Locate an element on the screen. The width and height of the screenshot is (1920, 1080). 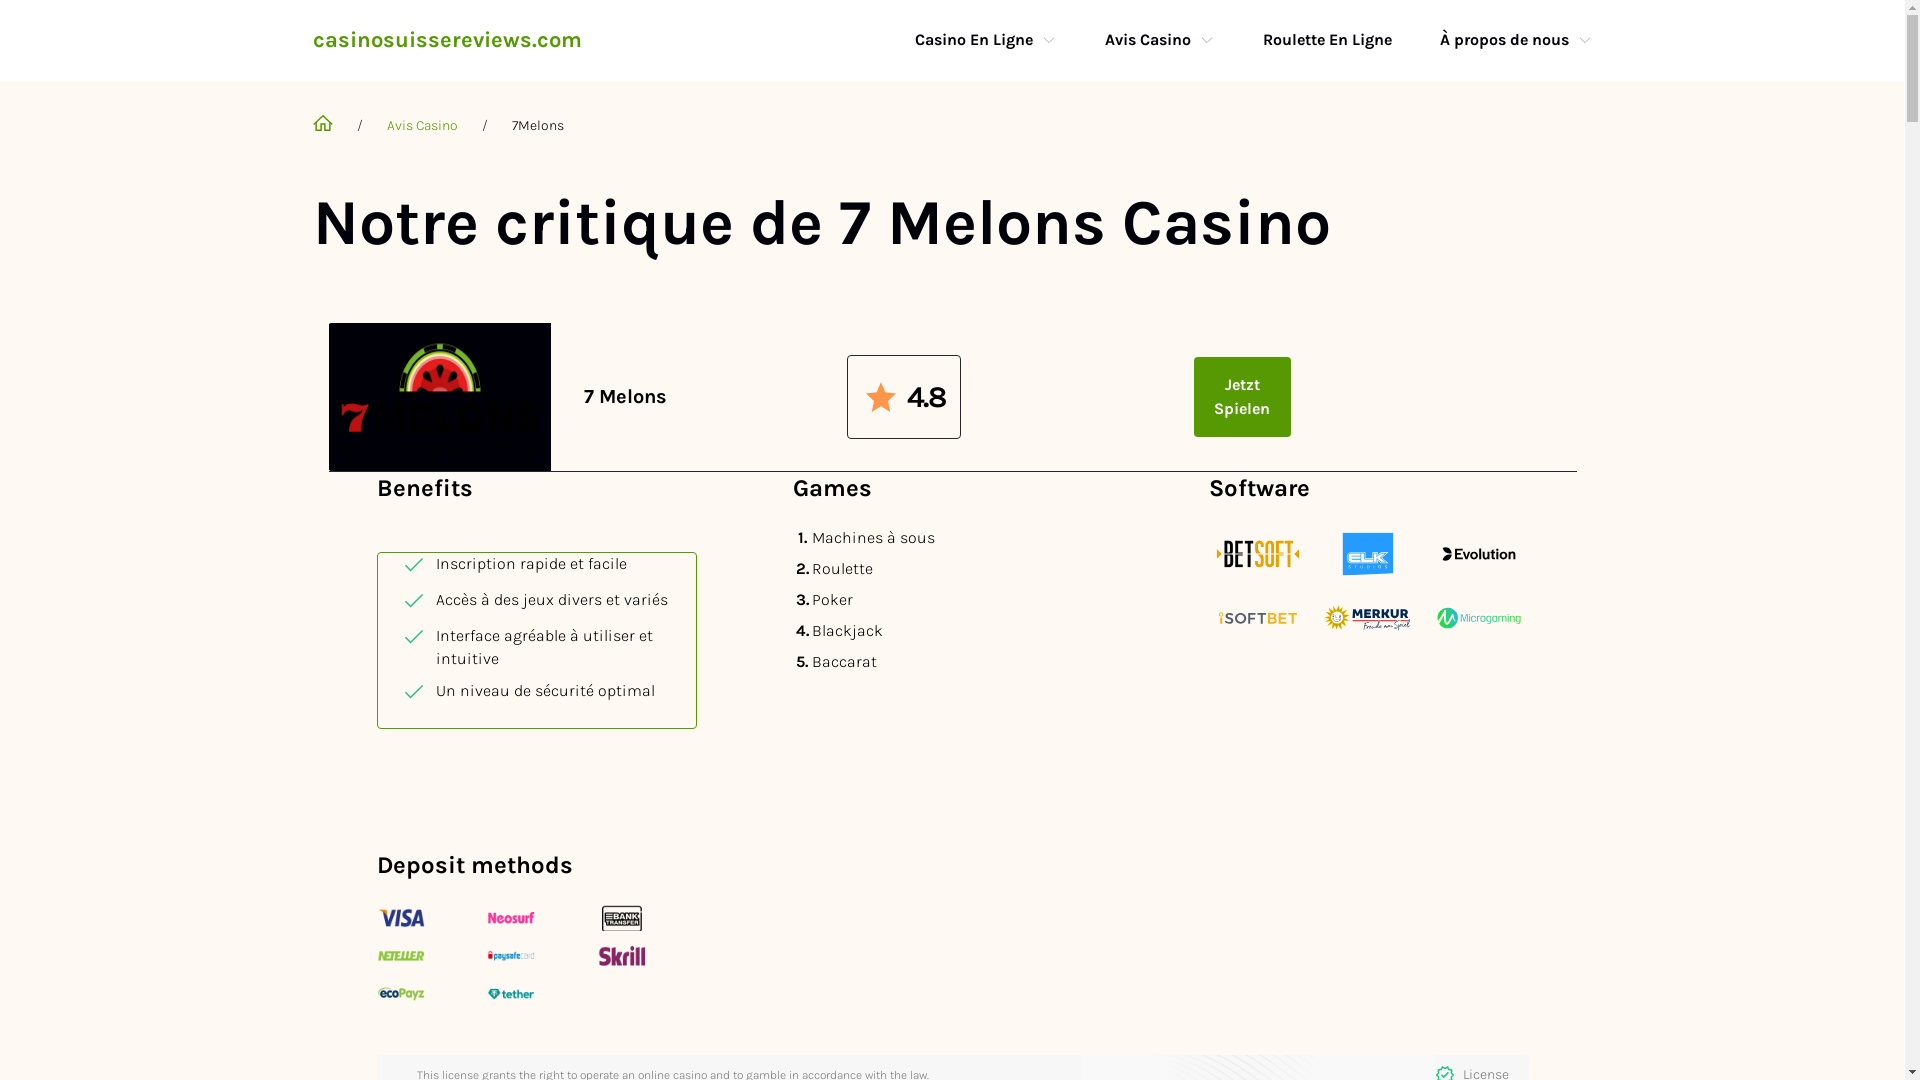
Avis Casino is located at coordinates (1147, 40).